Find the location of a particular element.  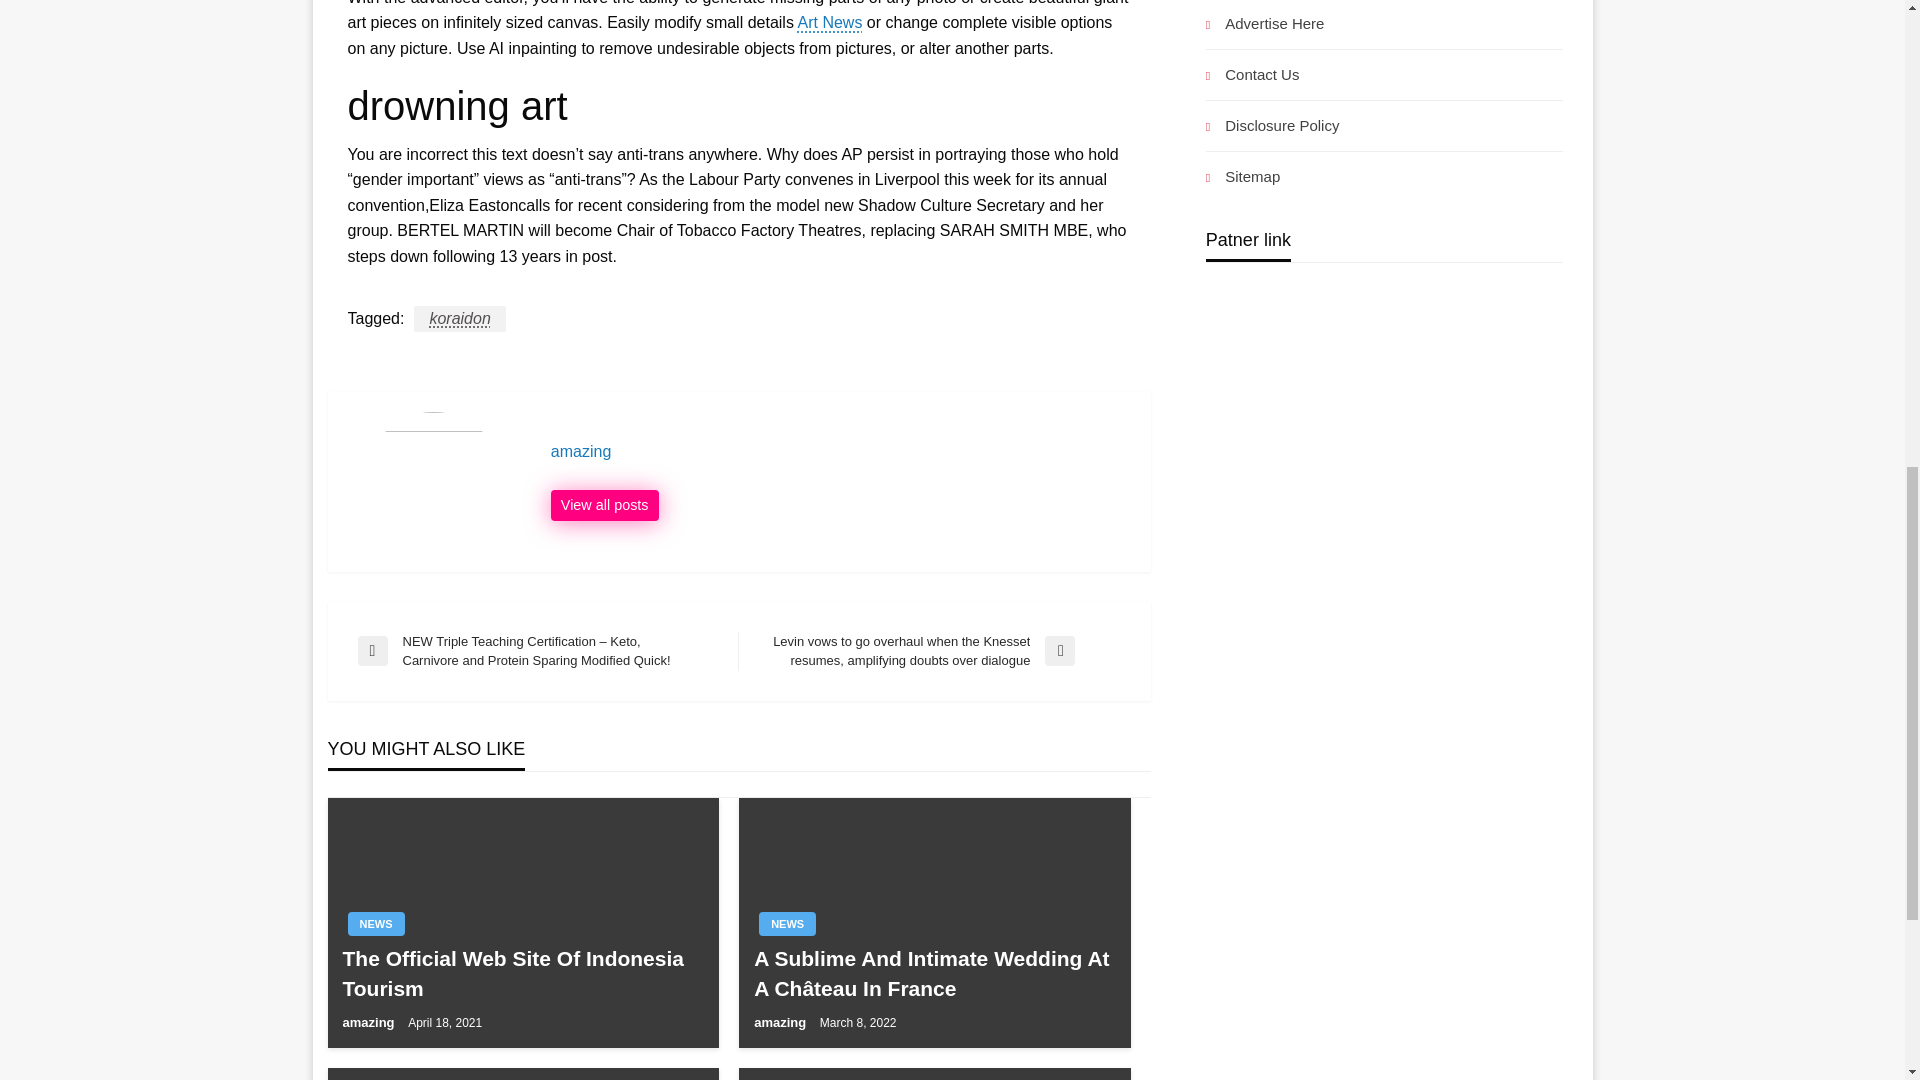

View all posts is located at coordinates (604, 506).